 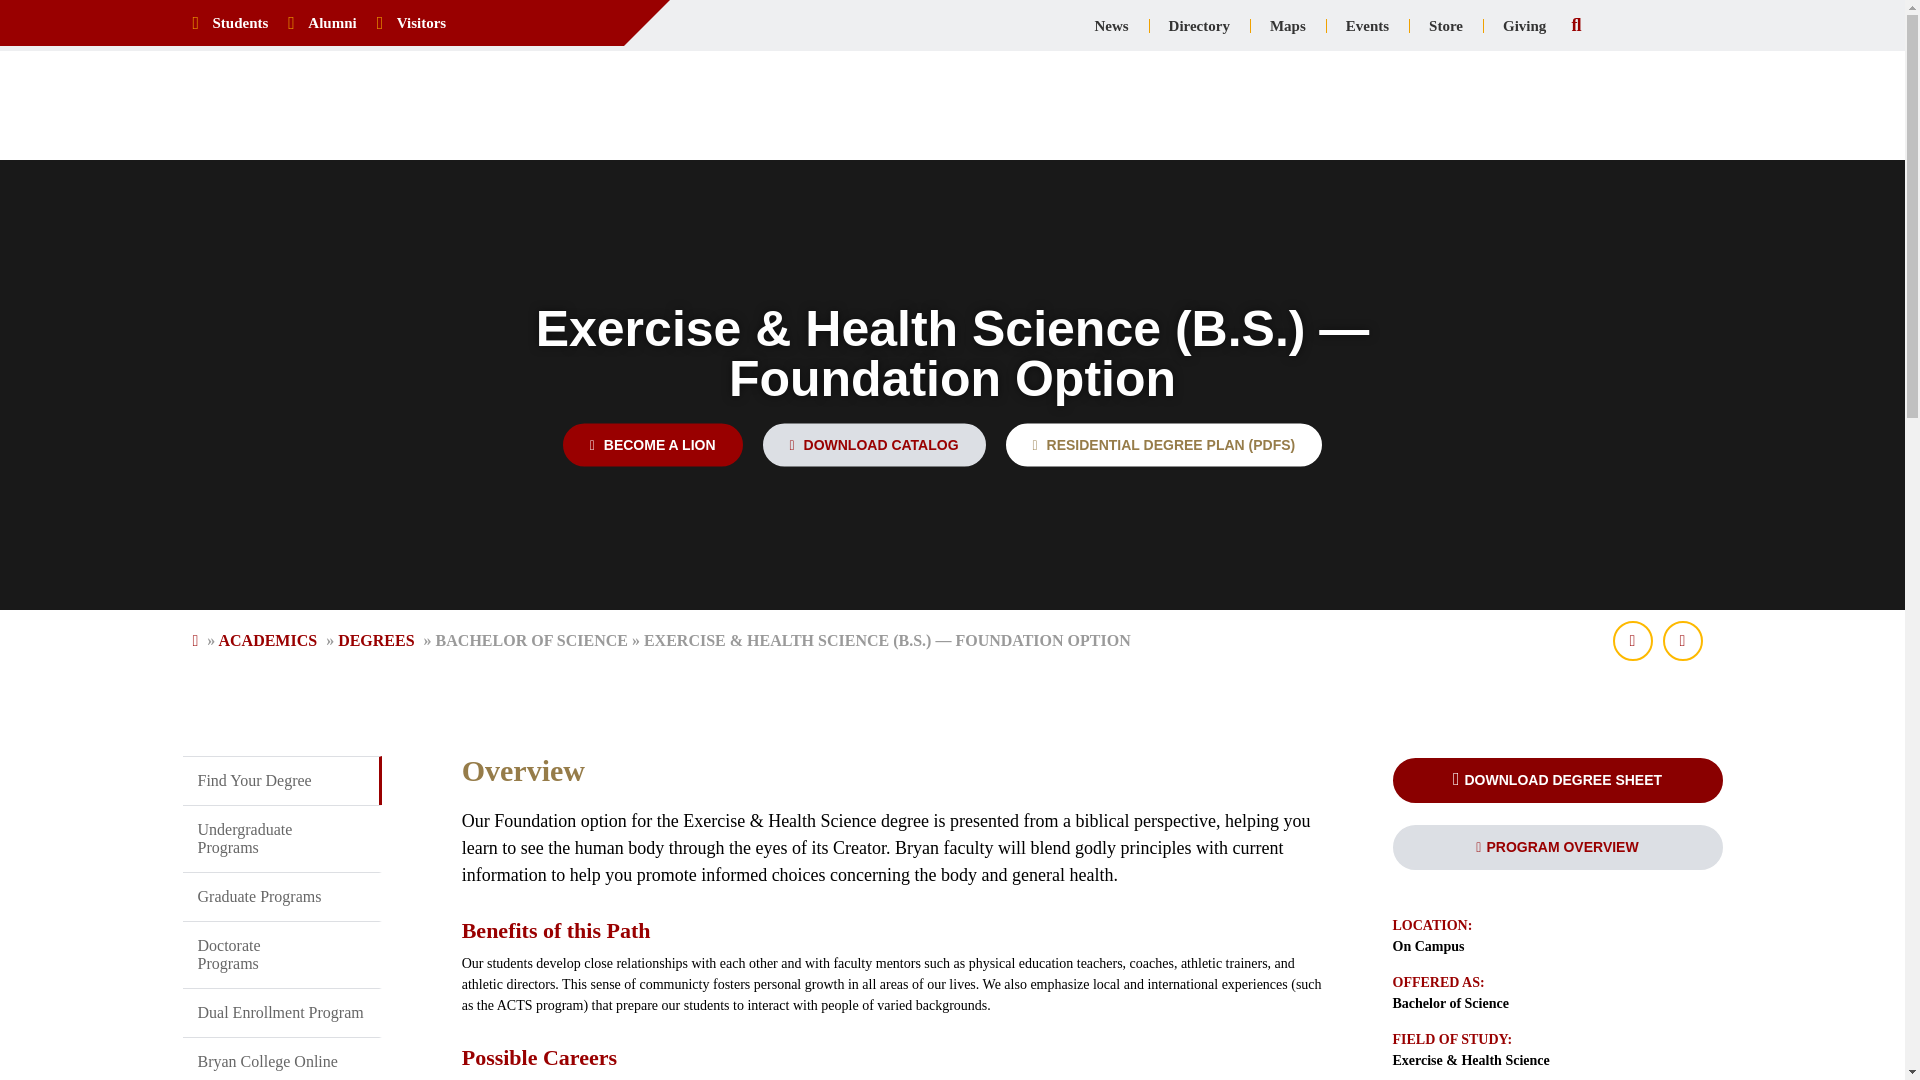 What do you see at coordinates (1368, 26) in the screenshot?
I see `Events` at bounding box center [1368, 26].